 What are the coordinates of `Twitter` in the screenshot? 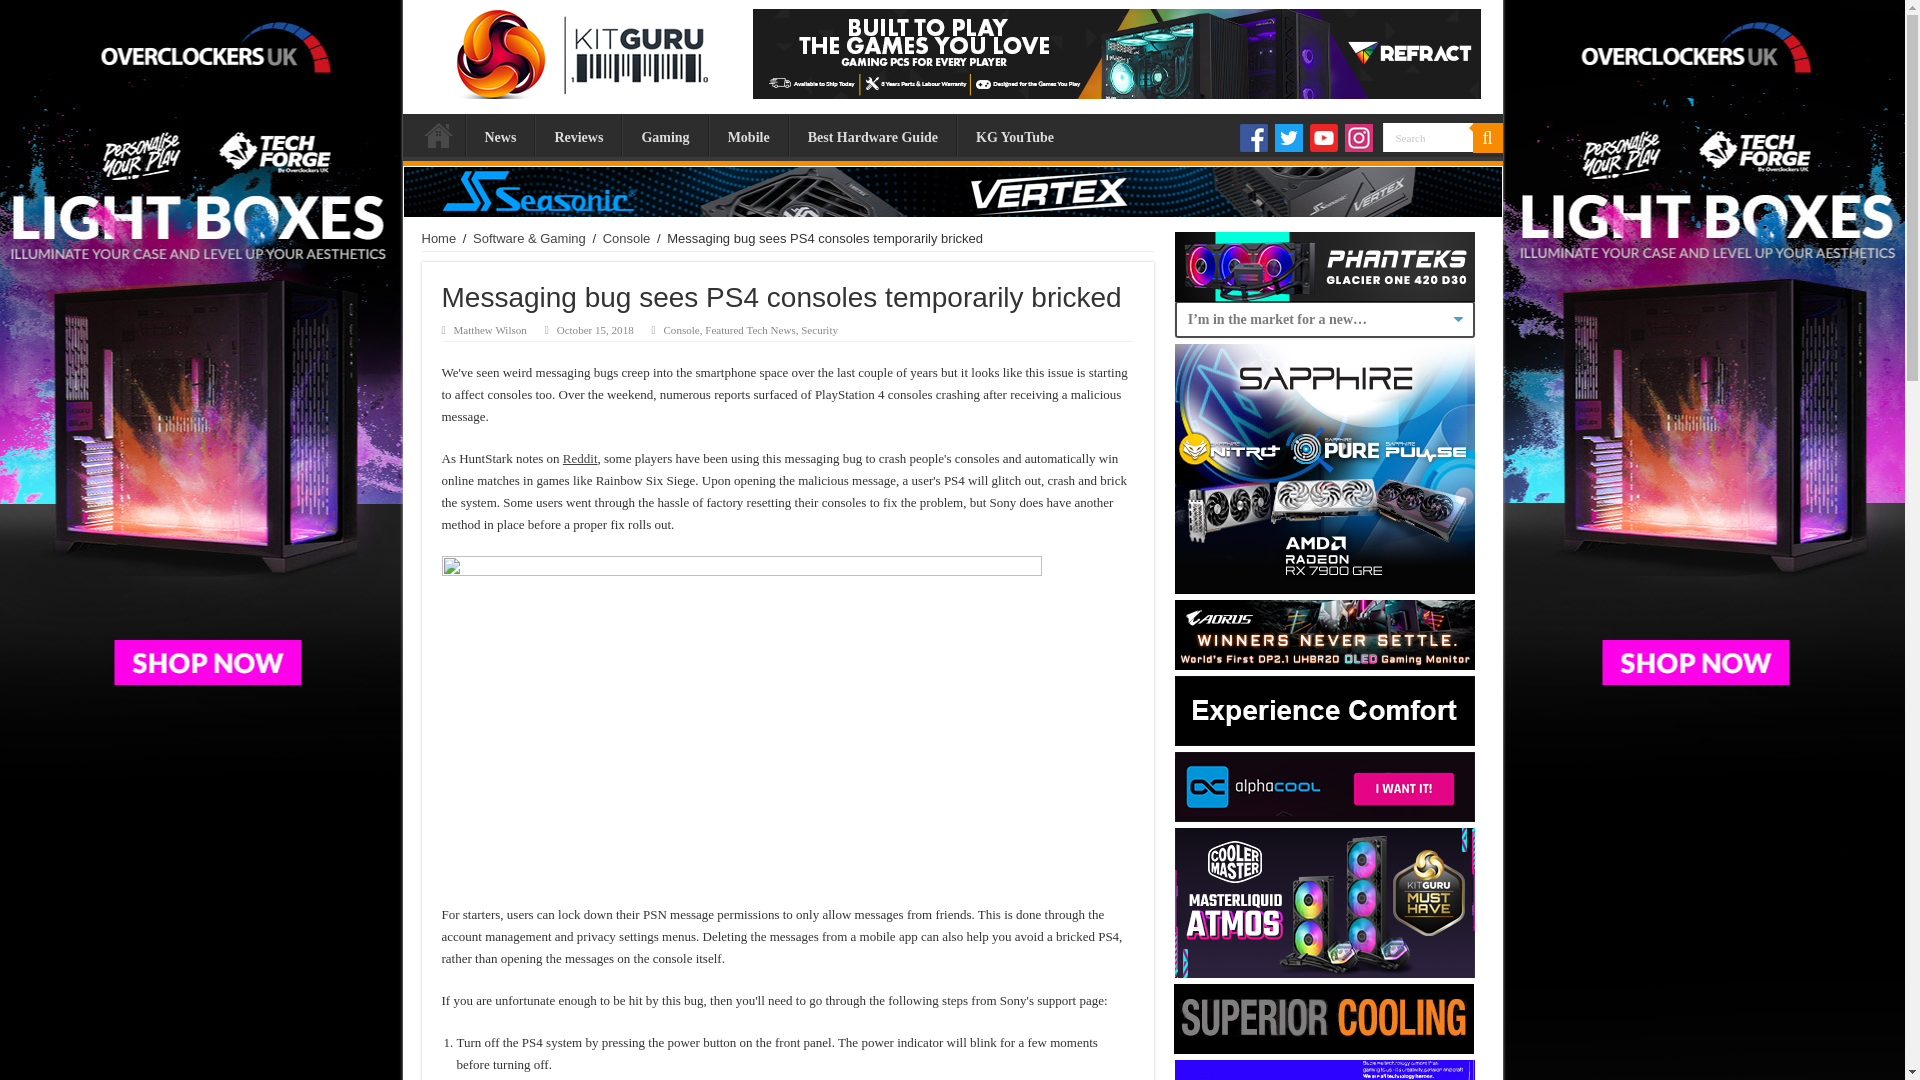 It's located at (1288, 138).